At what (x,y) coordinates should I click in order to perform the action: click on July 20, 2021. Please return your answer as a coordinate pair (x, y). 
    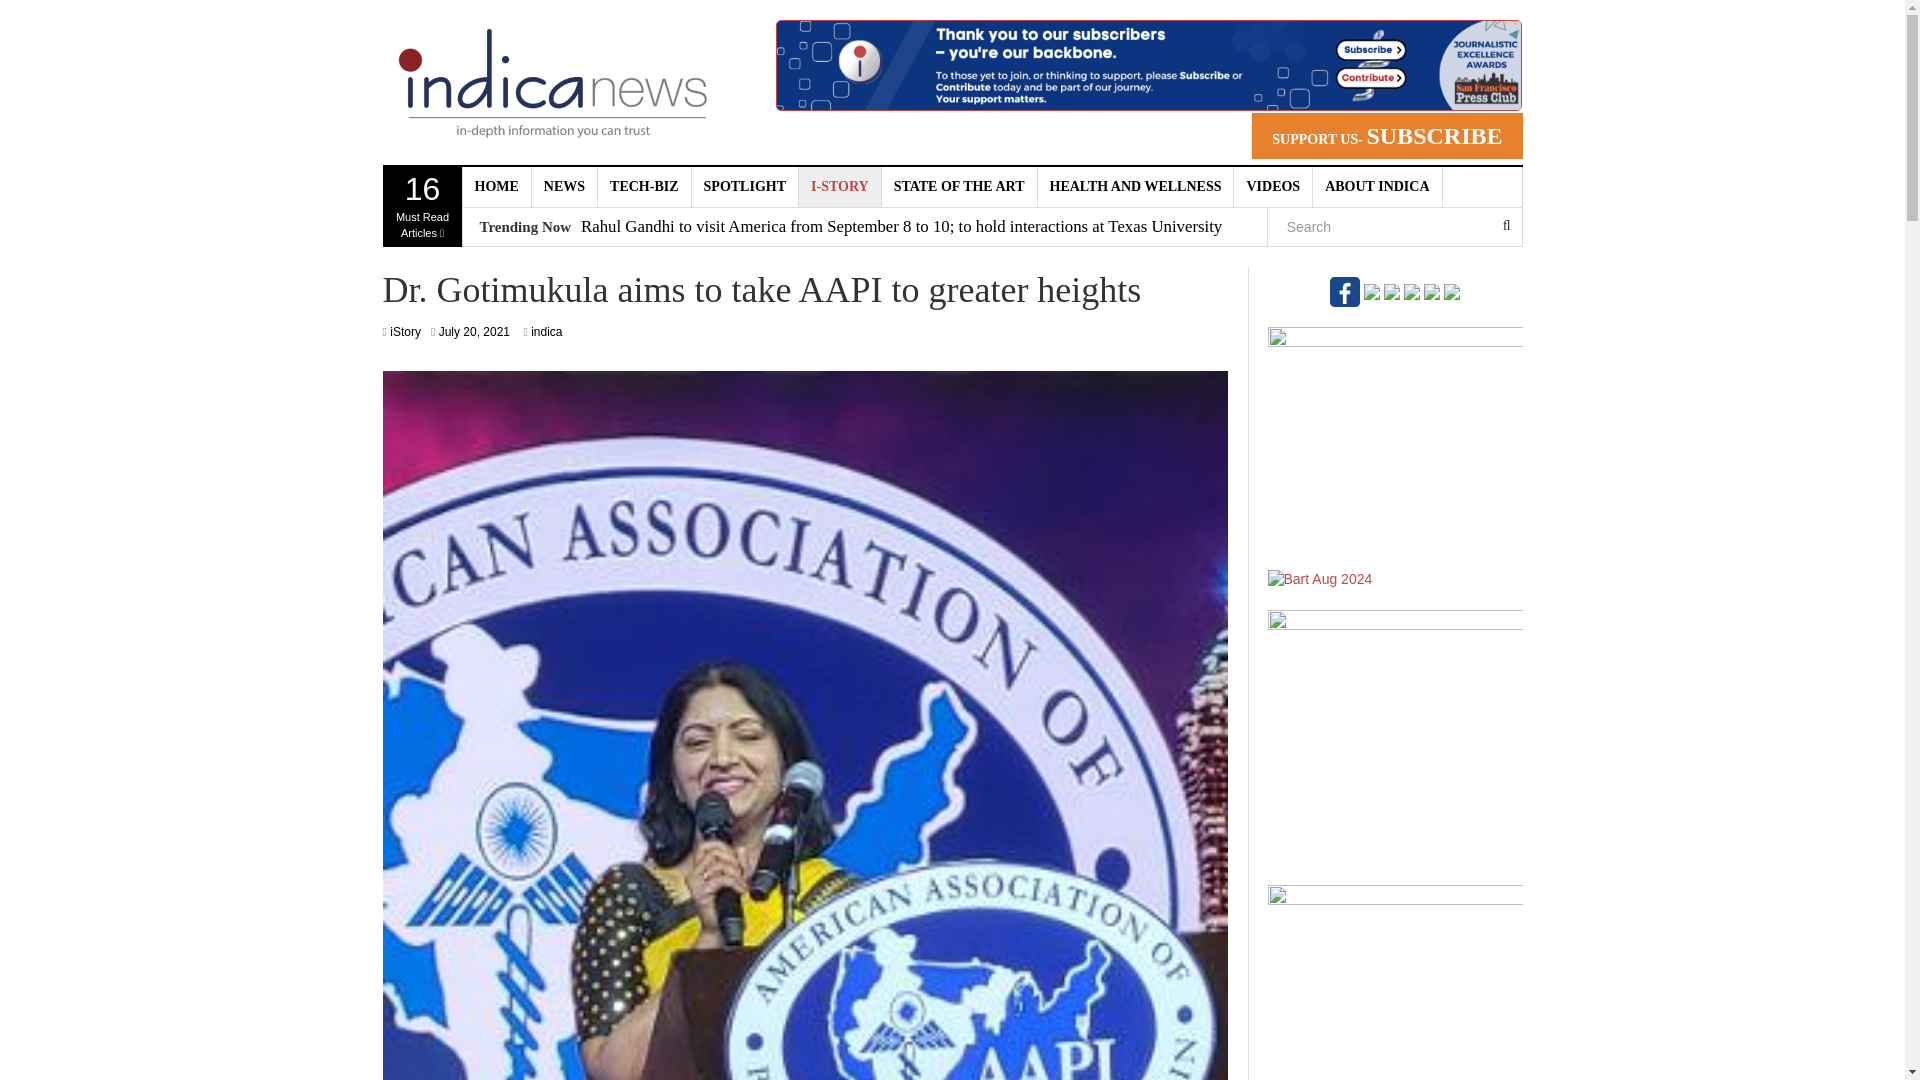
    Looking at the image, I should click on (496, 187).